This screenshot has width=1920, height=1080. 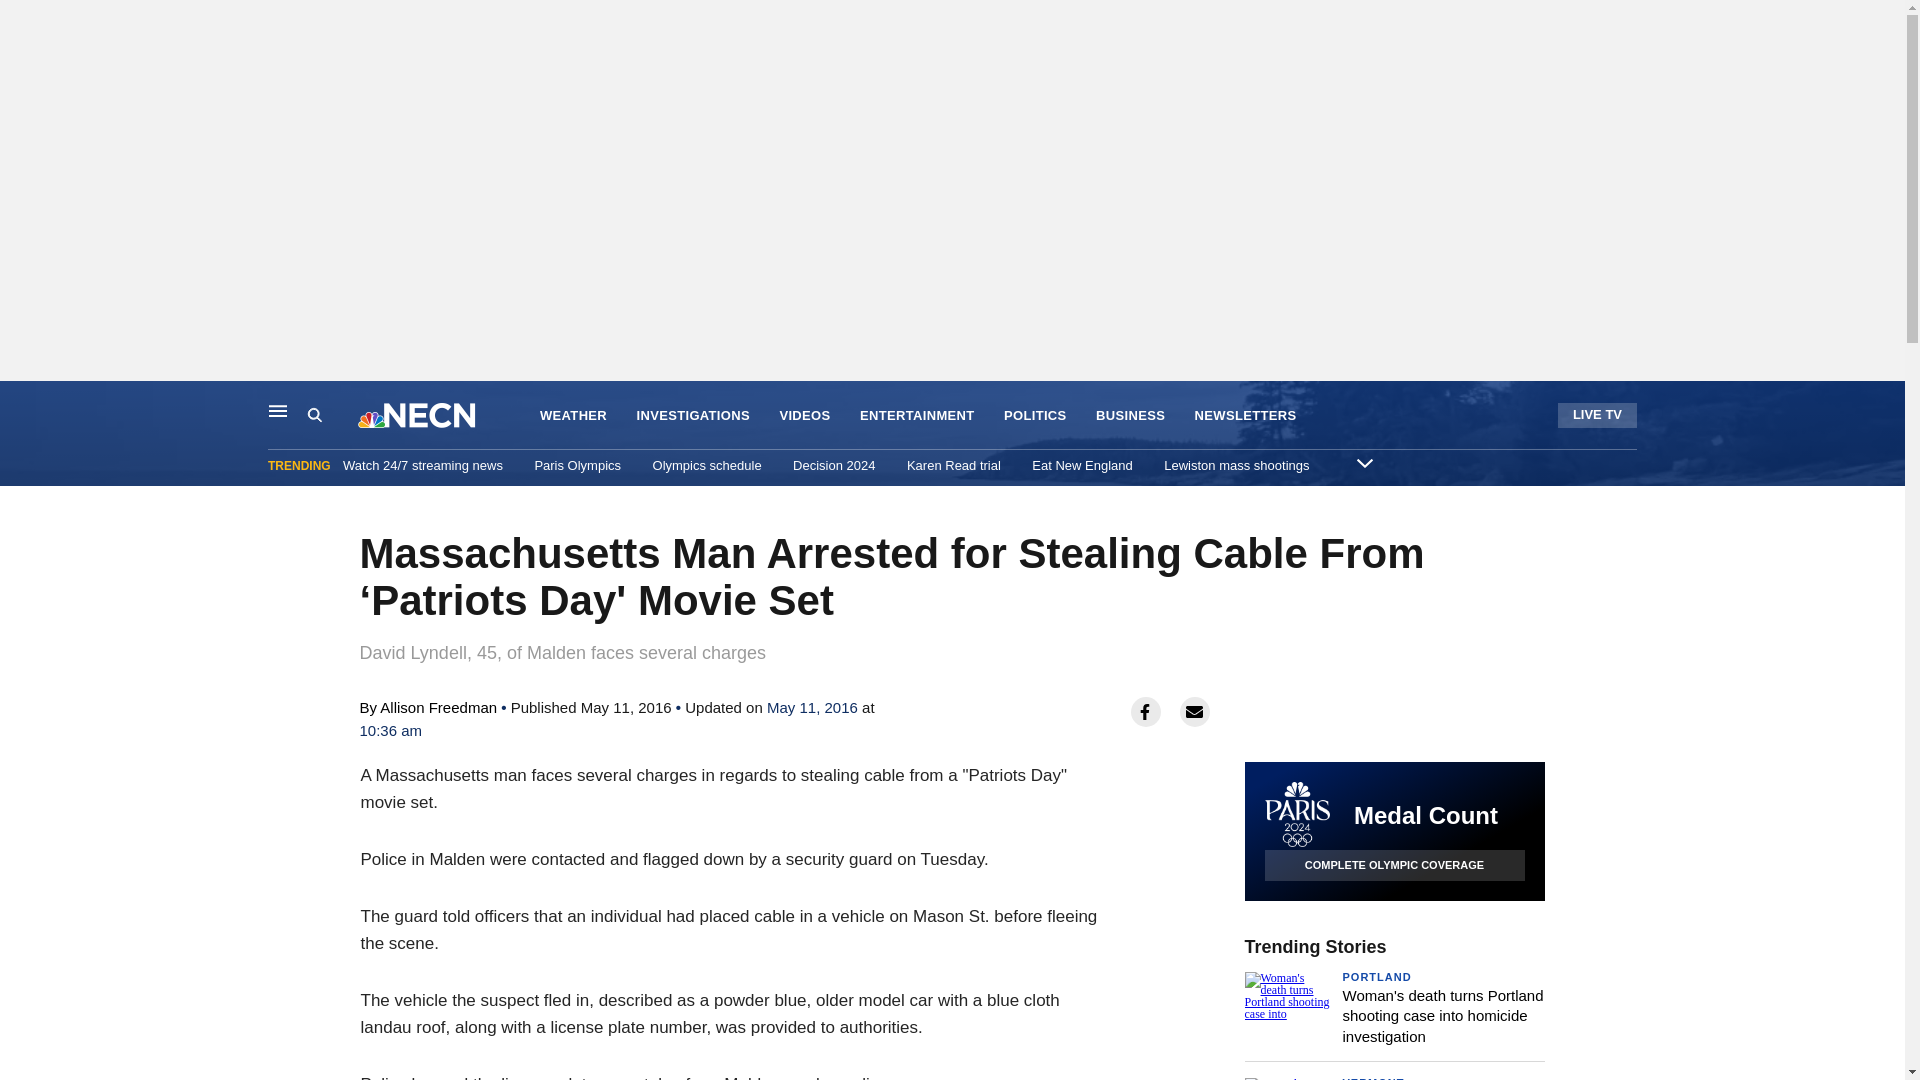 What do you see at coordinates (1082, 465) in the screenshot?
I see `Eat New England` at bounding box center [1082, 465].